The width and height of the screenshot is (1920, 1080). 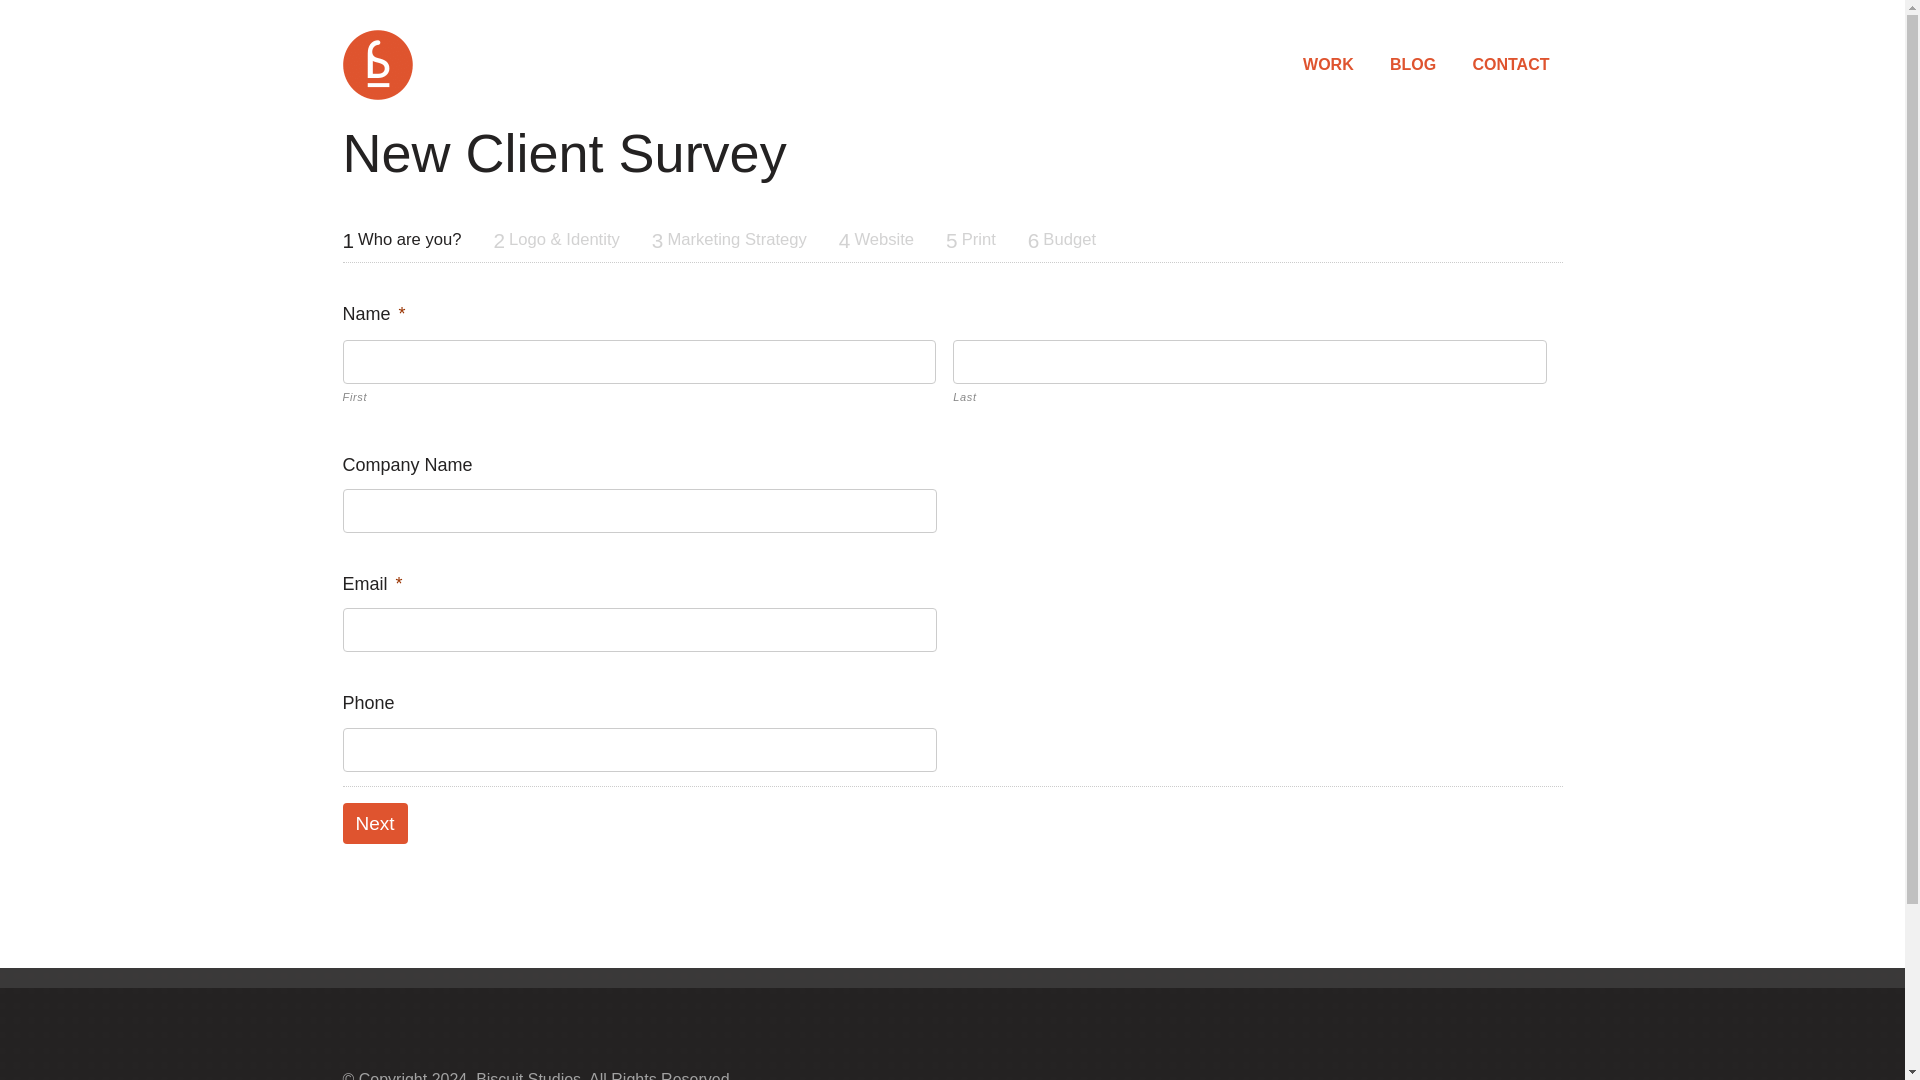 What do you see at coordinates (1510, 64) in the screenshot?
I see `Contact` at bounding box center [1510, 64].